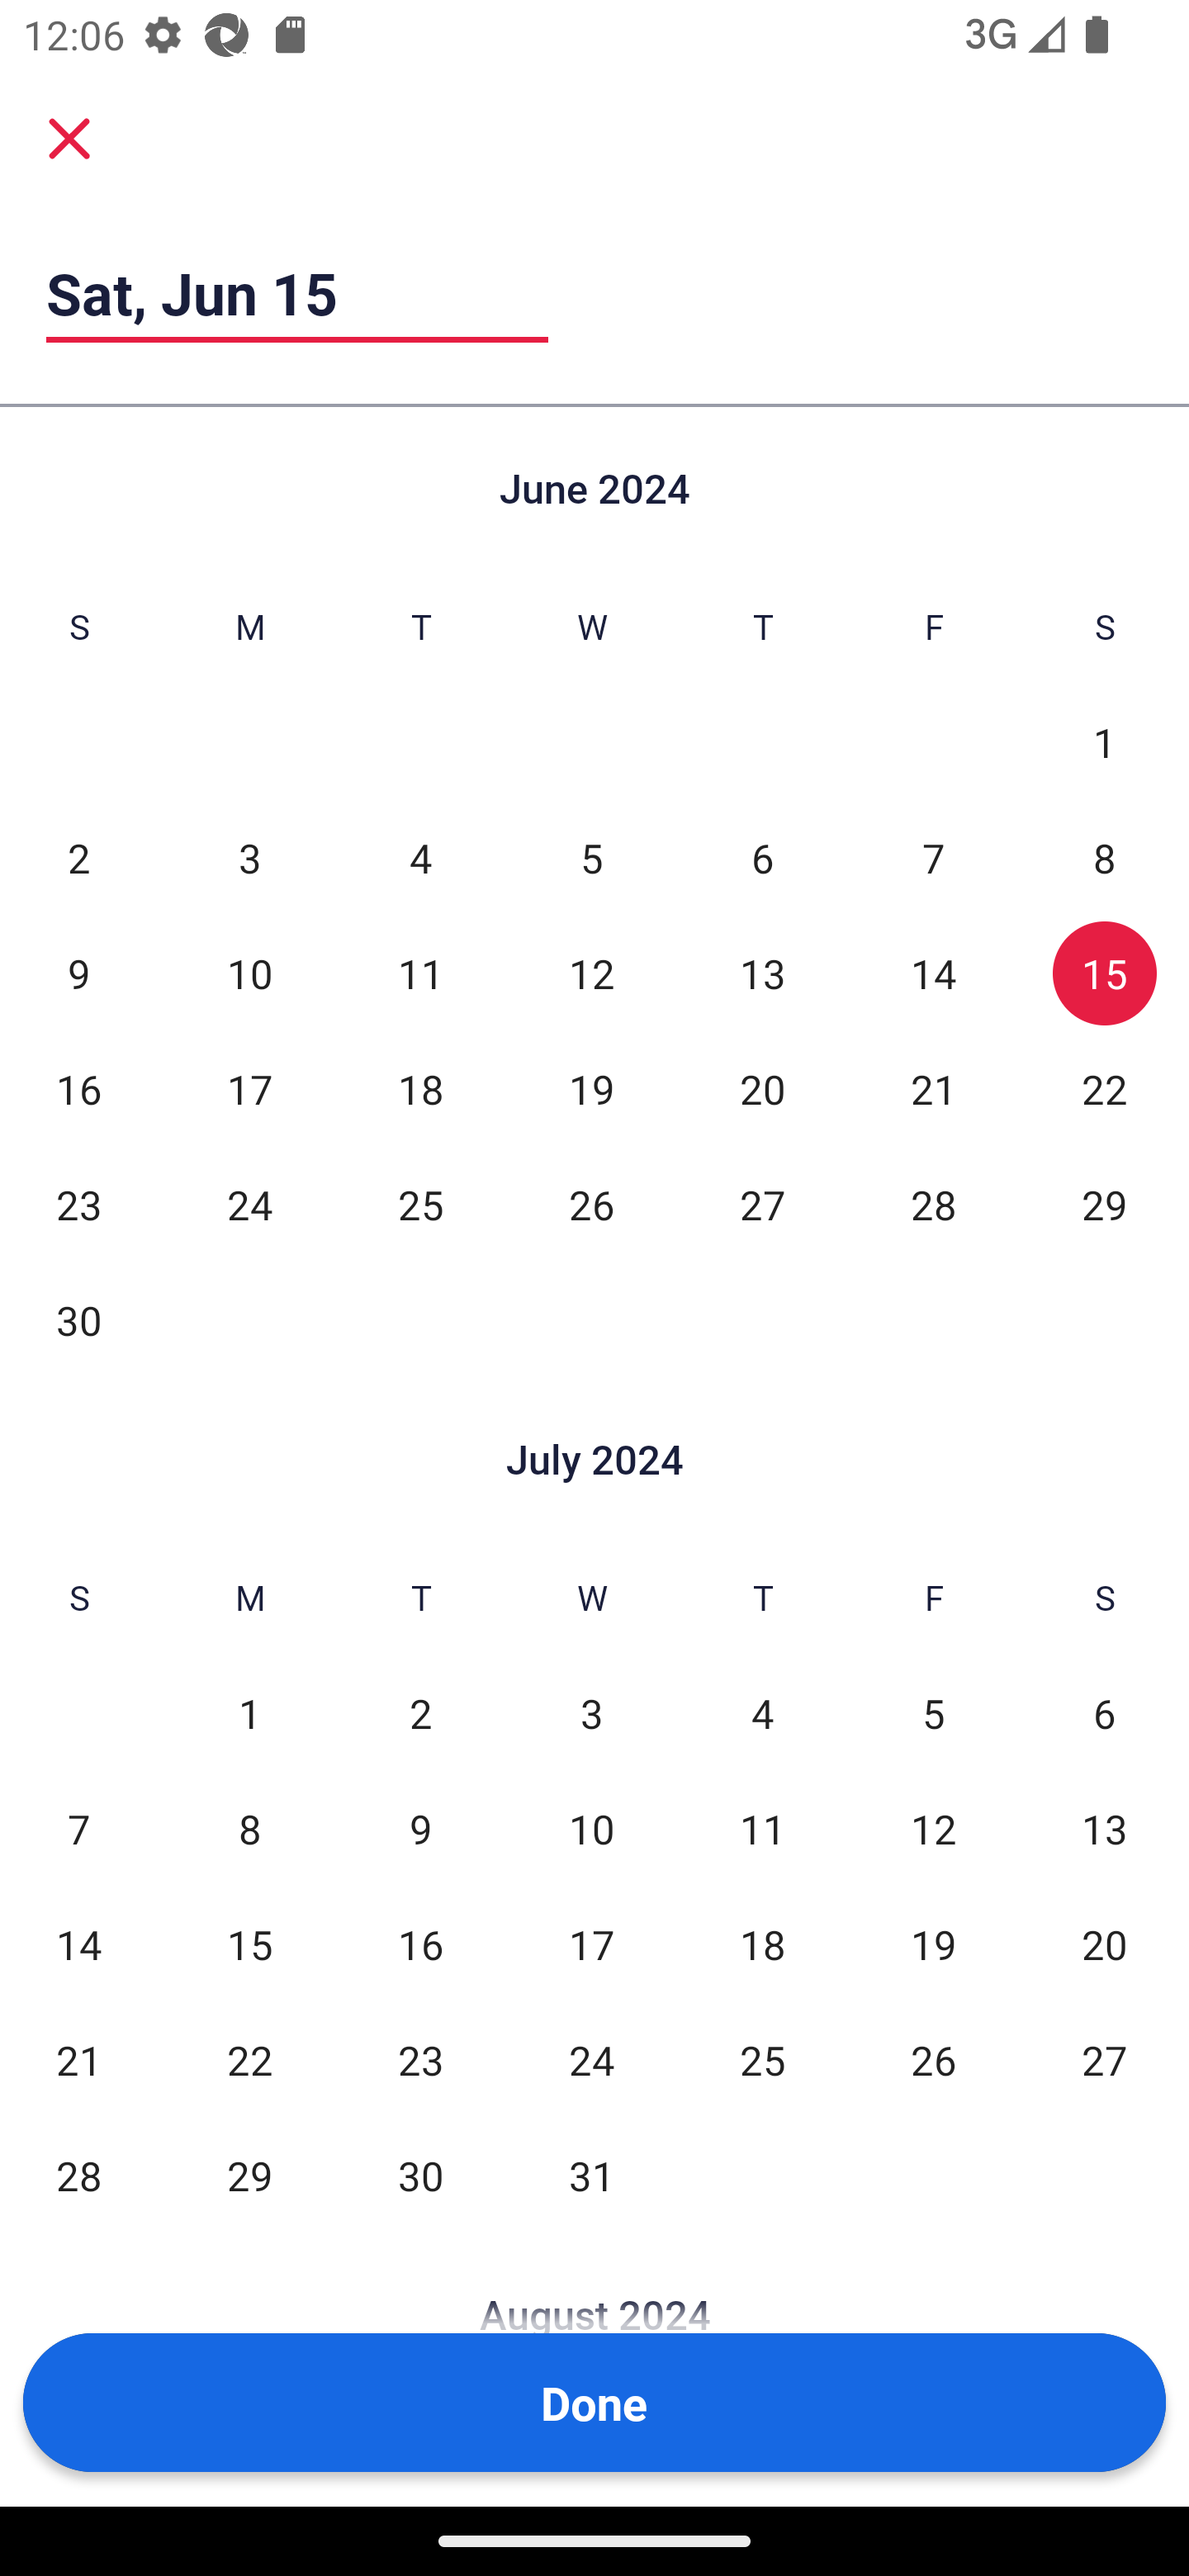 The height and width of the screenshot is (2576, 1189). I want to click on 10 Wed, Jul 10, Not Selected, so click(591, 1828).